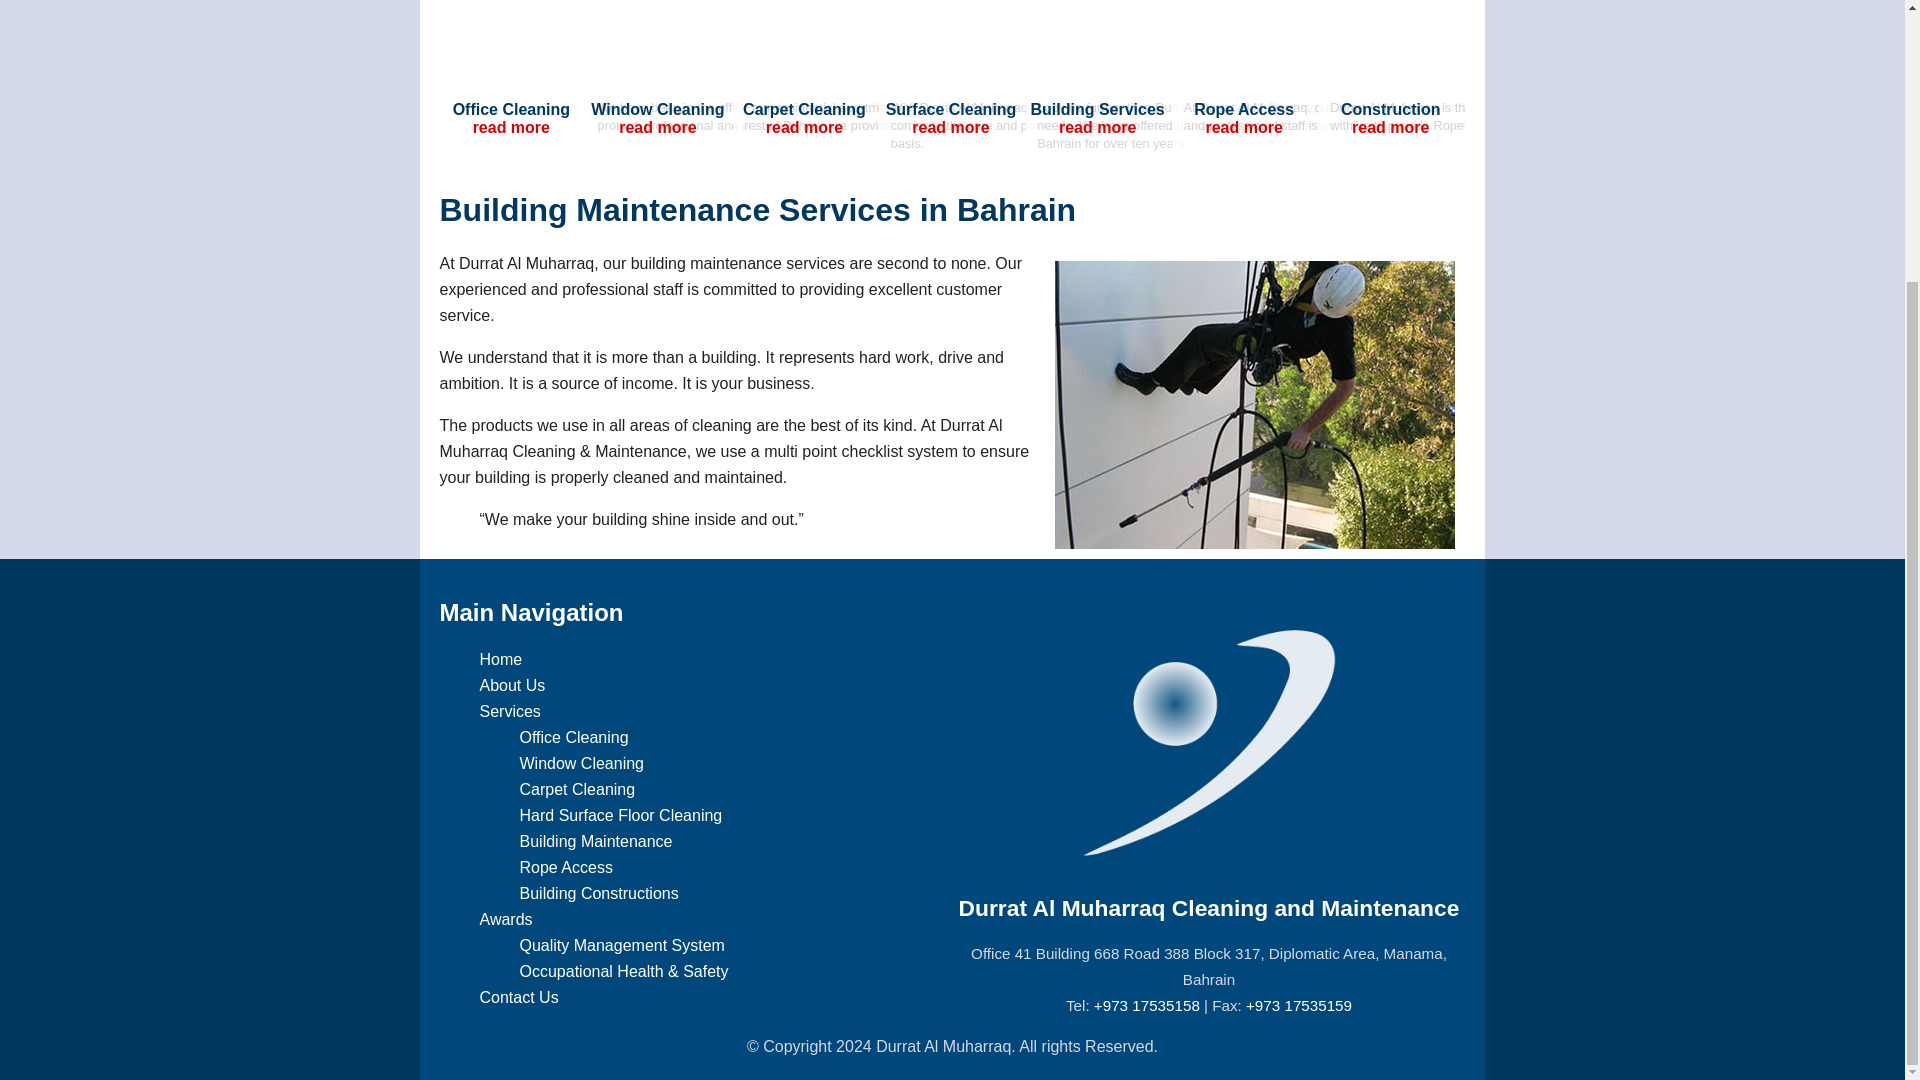 This screenshot has height=1080, width=1920. What do you see at coordinates (510, 712) in the screenshot?
I see `Services` at bounding box center [510, 712].